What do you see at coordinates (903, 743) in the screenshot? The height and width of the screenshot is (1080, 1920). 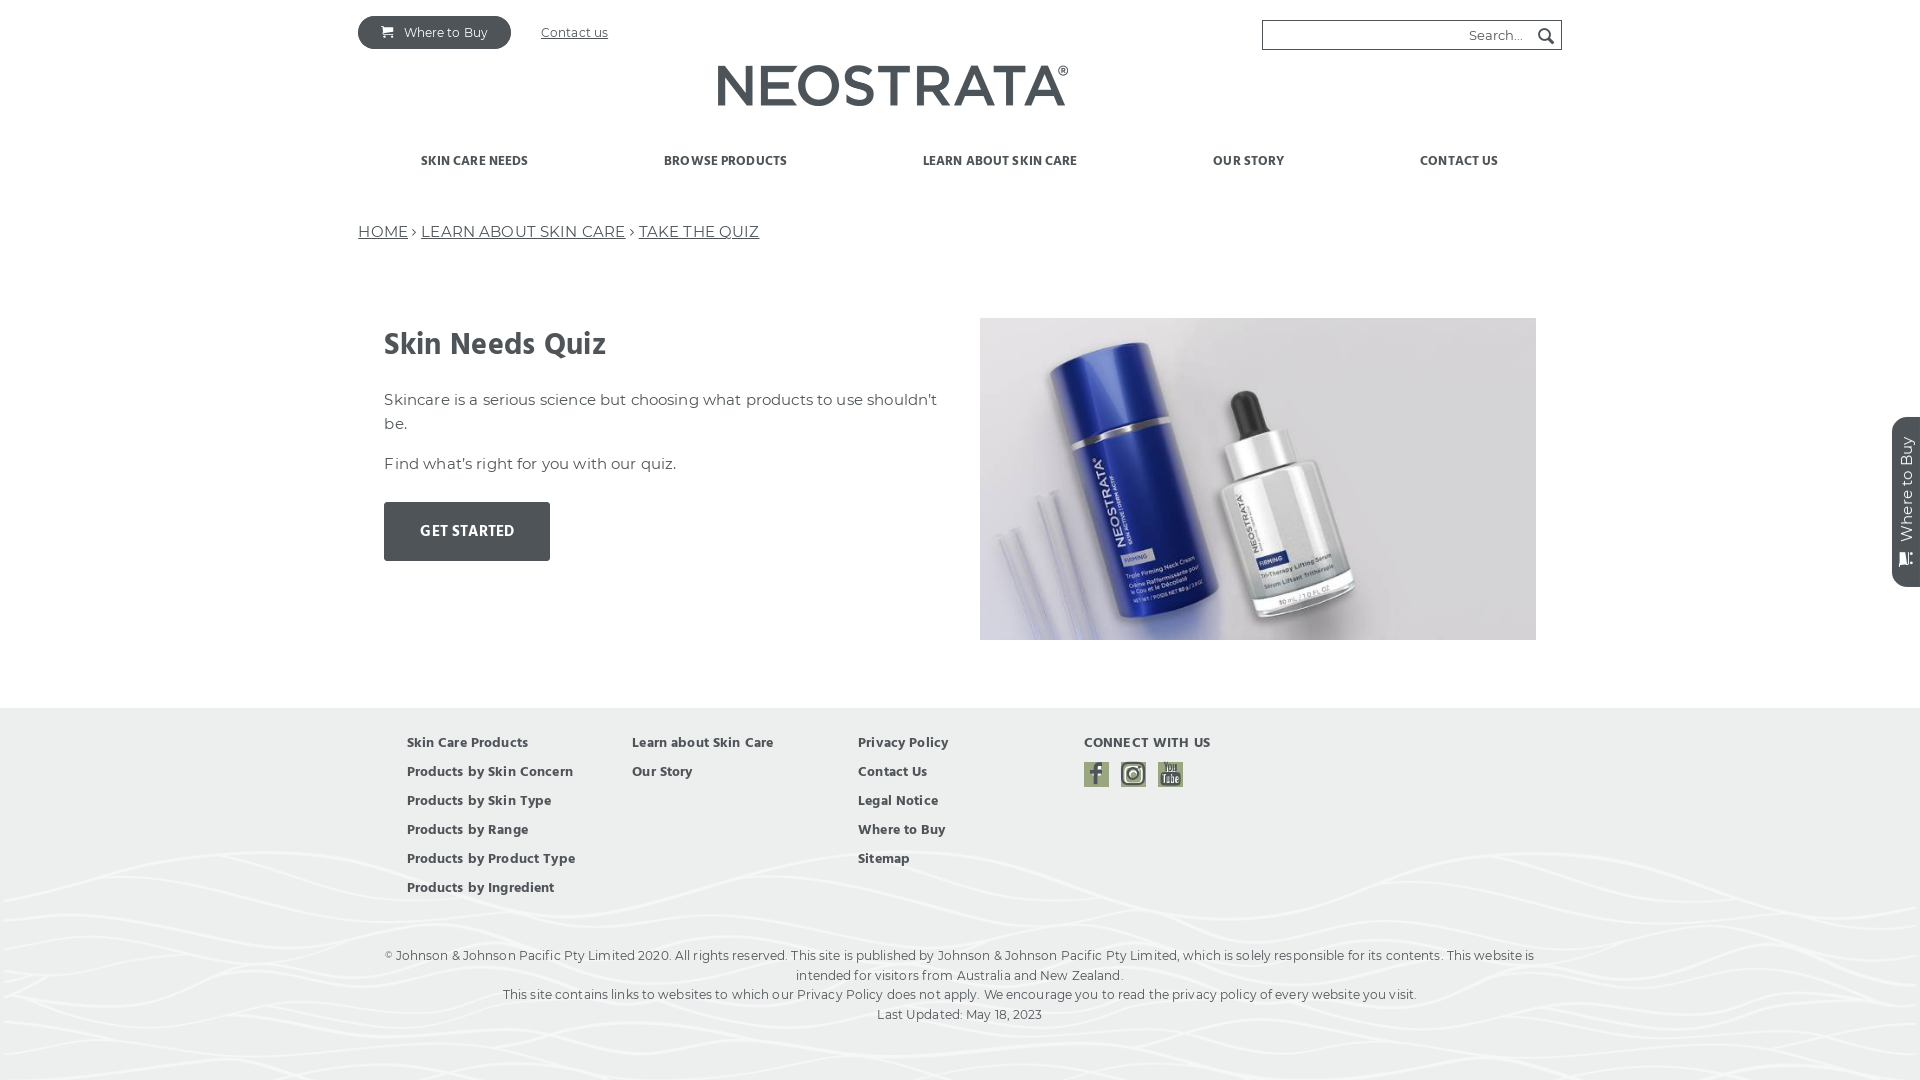 I see `Privacy Policy` at bounding box center [903, 743].